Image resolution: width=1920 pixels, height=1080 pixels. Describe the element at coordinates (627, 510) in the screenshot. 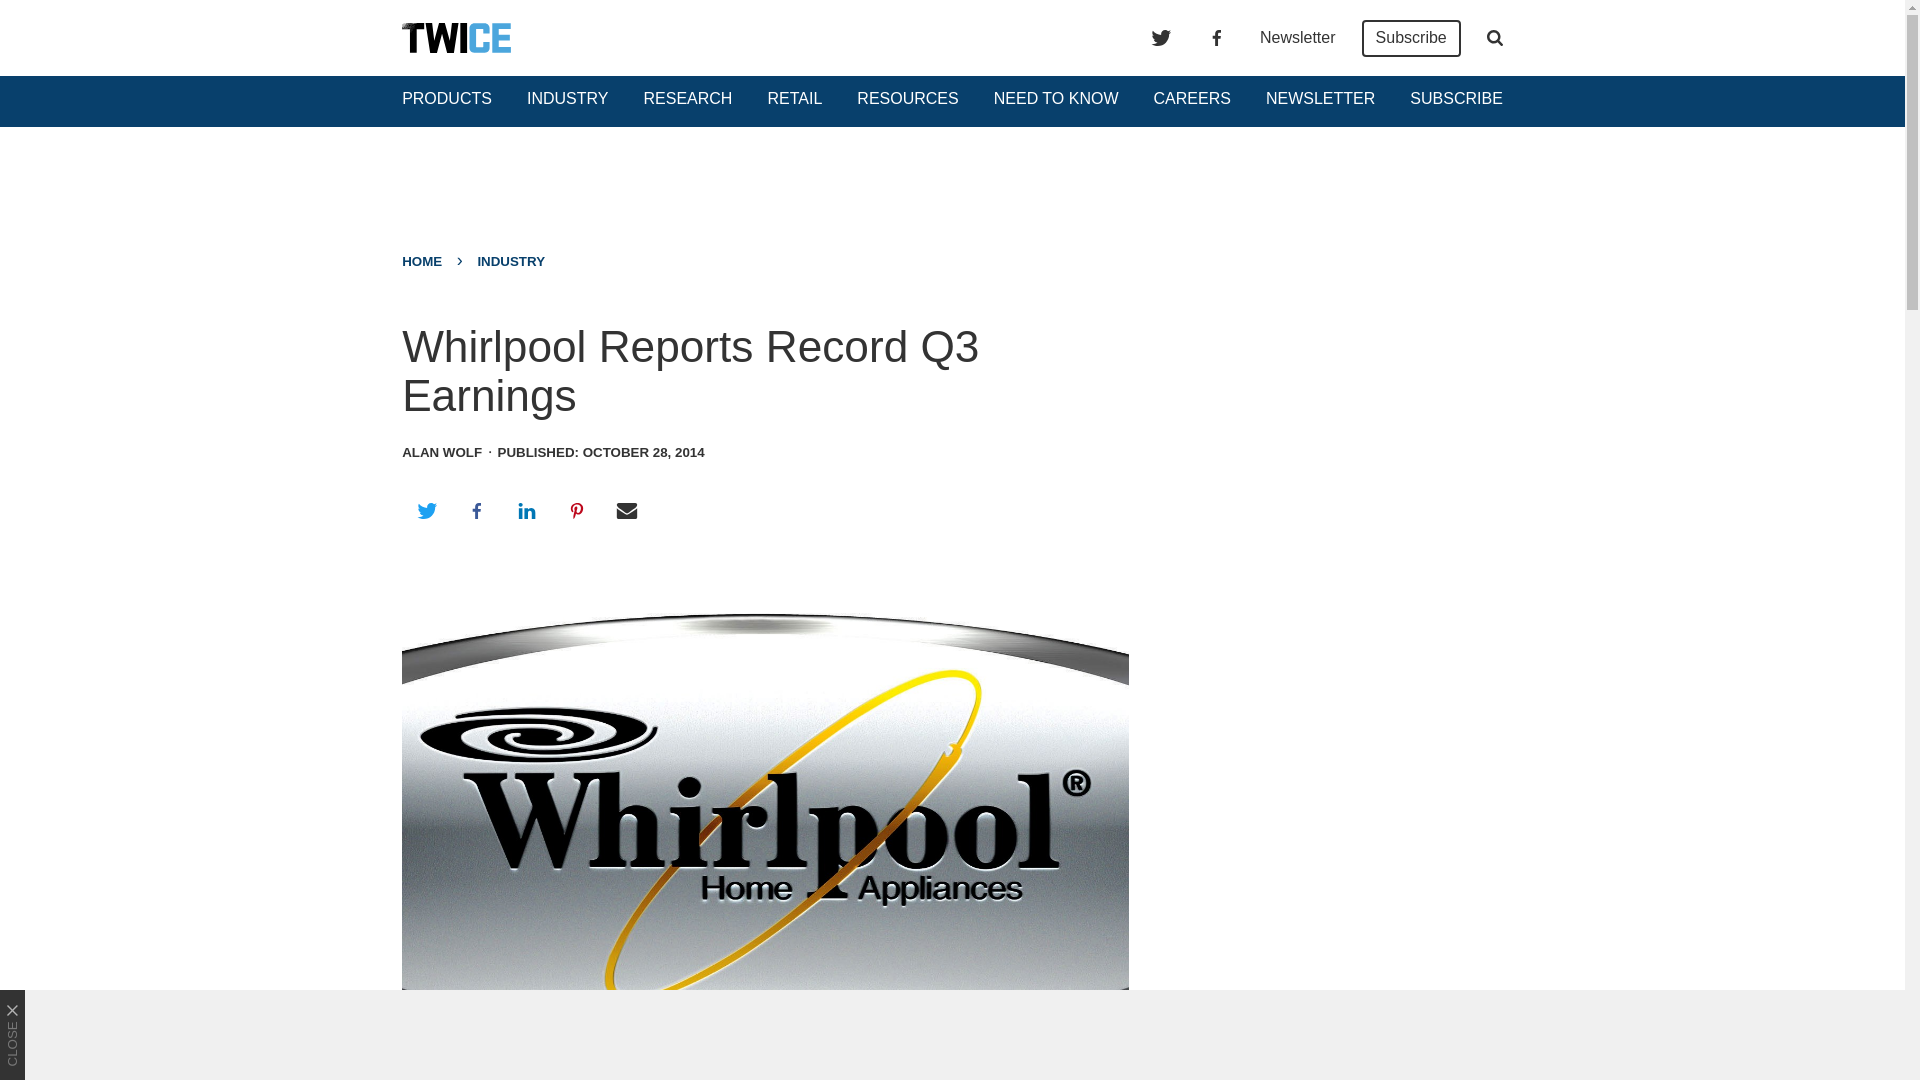

I see `Share via Email` at that location.